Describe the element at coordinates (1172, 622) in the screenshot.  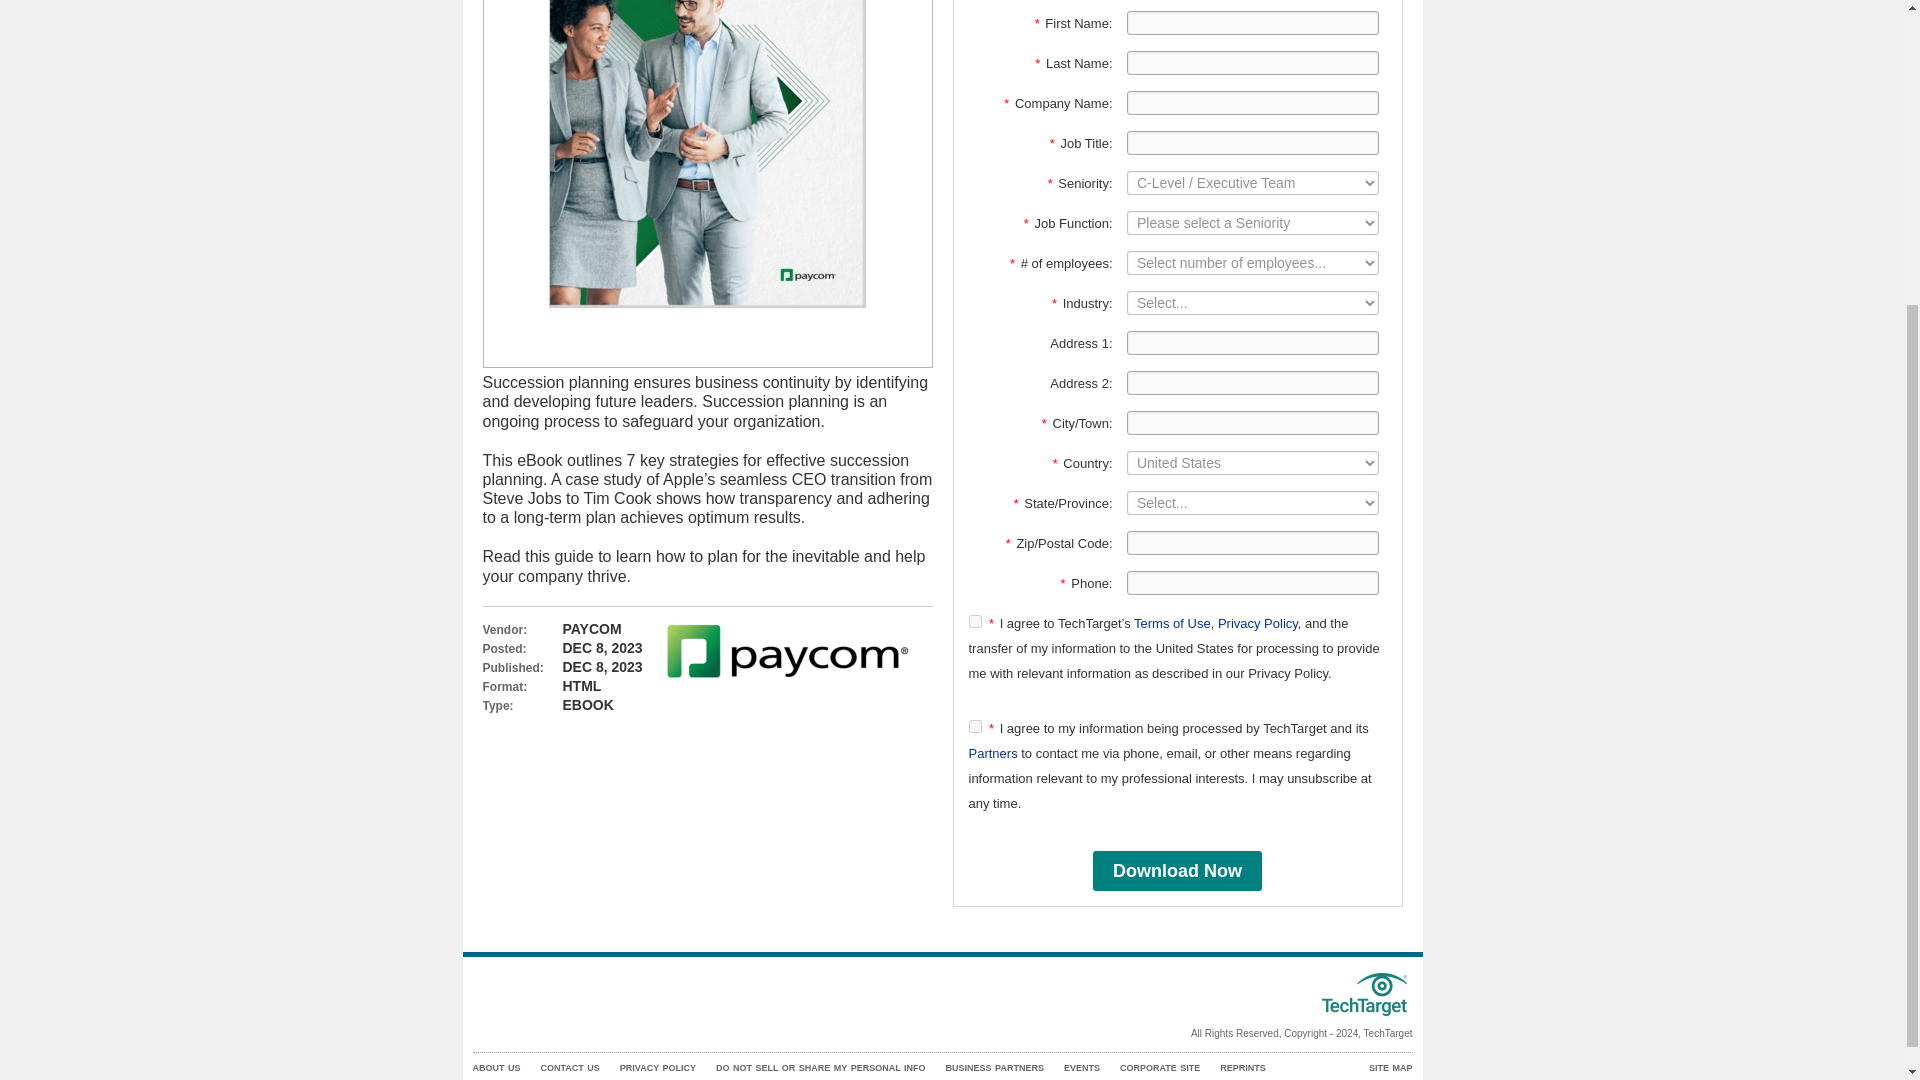
I see `Terms of Use` at that location.